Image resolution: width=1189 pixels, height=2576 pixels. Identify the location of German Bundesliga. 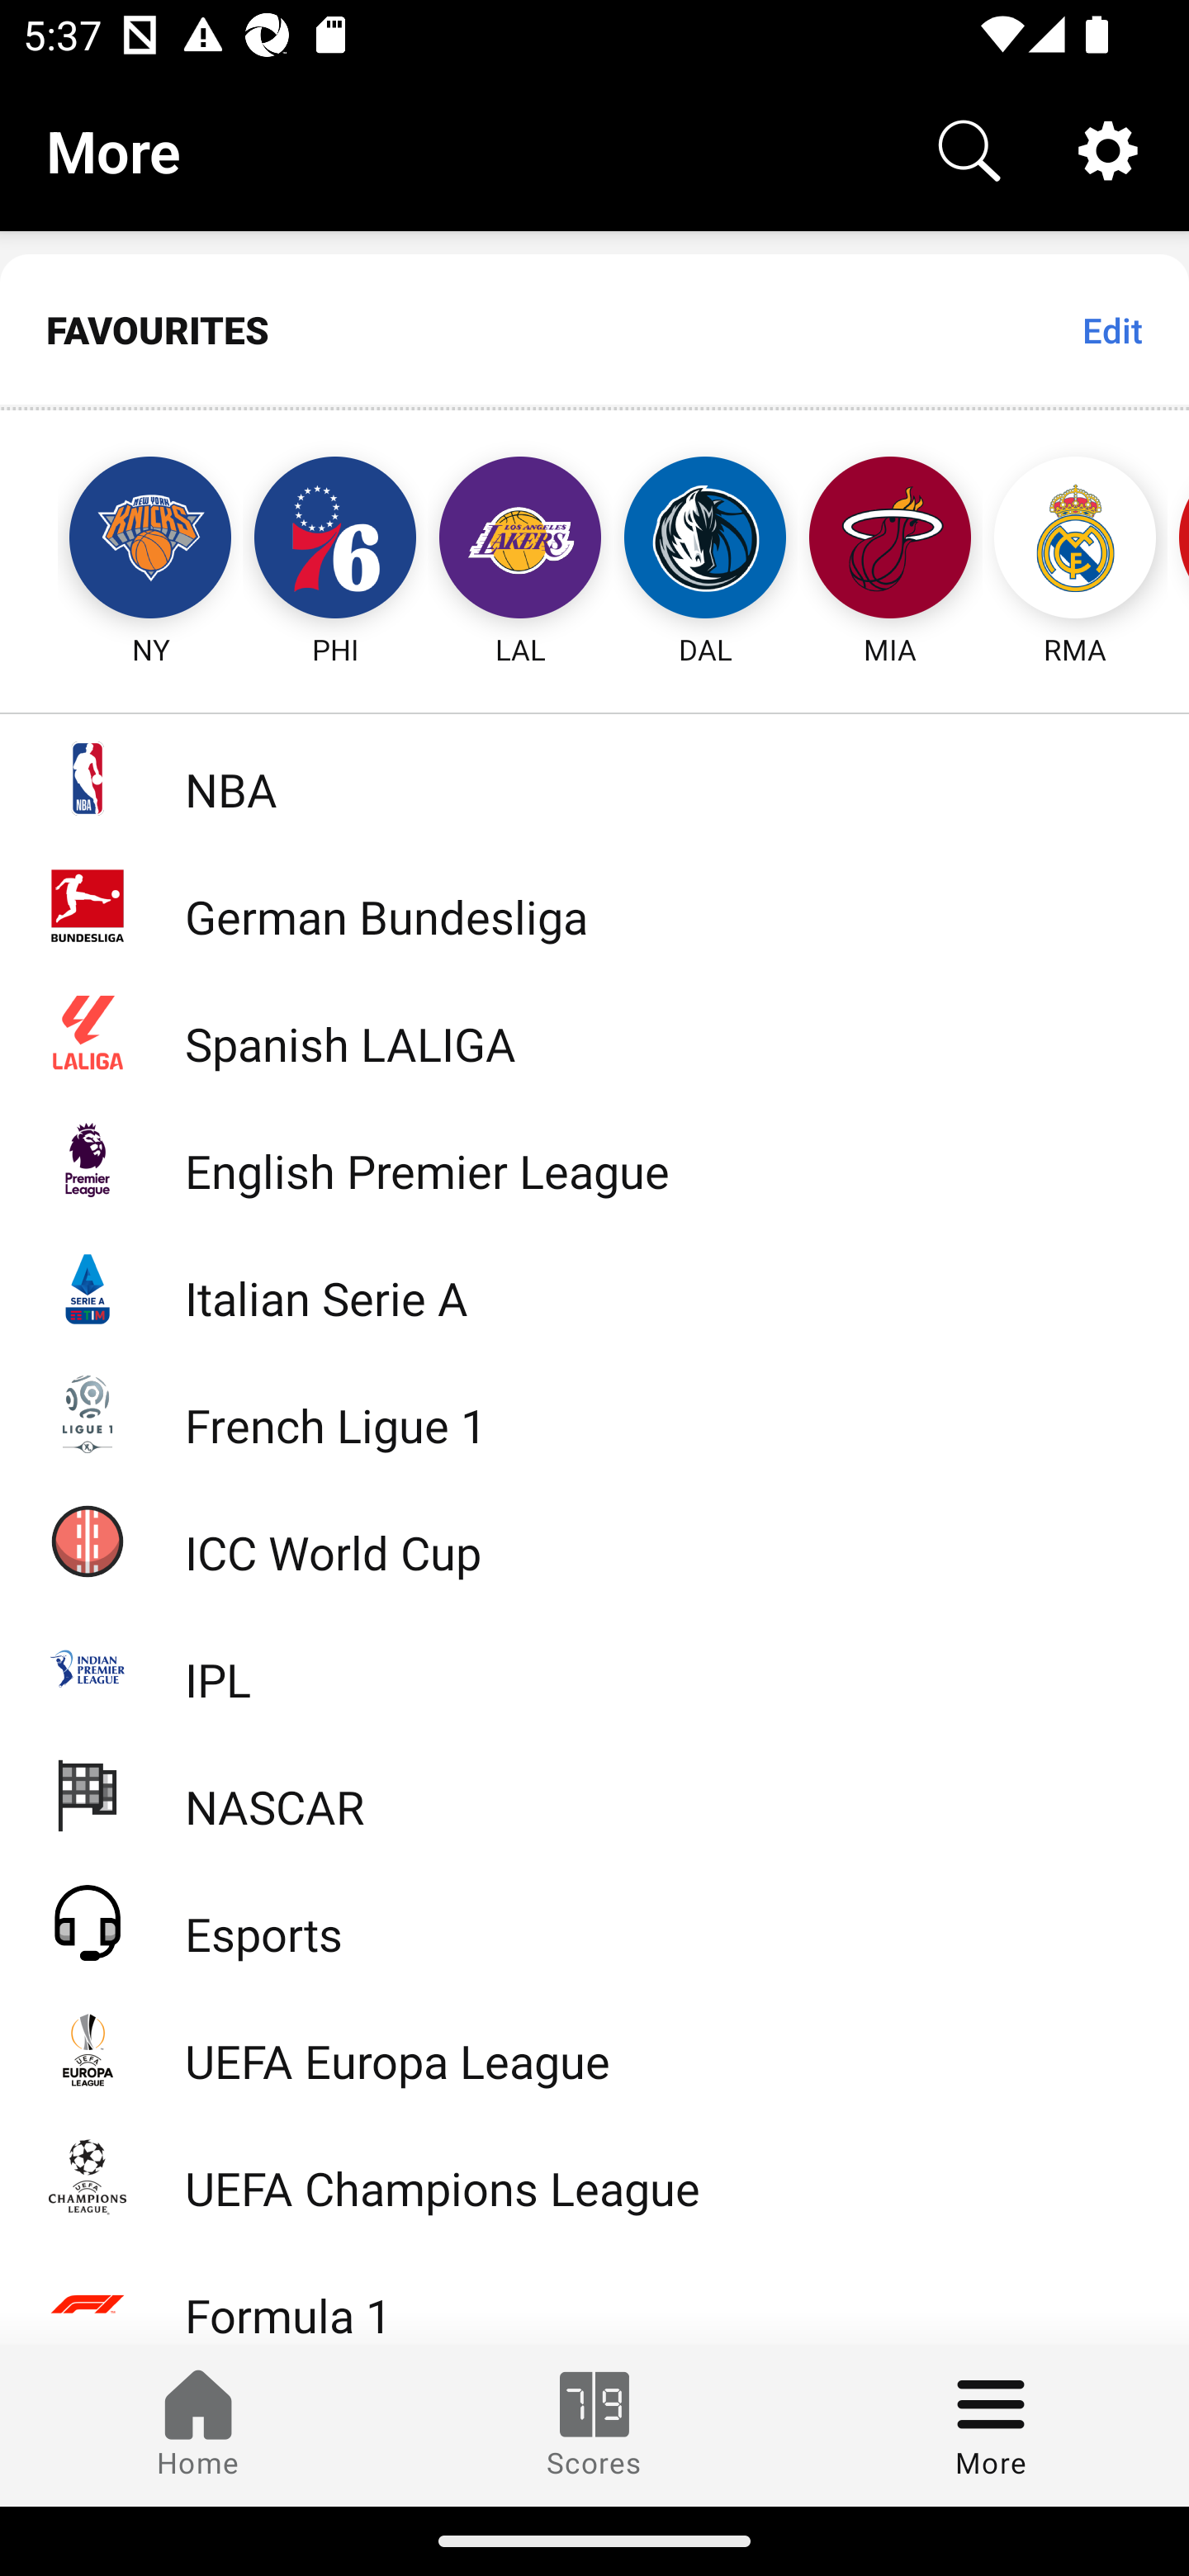
(594, 905).